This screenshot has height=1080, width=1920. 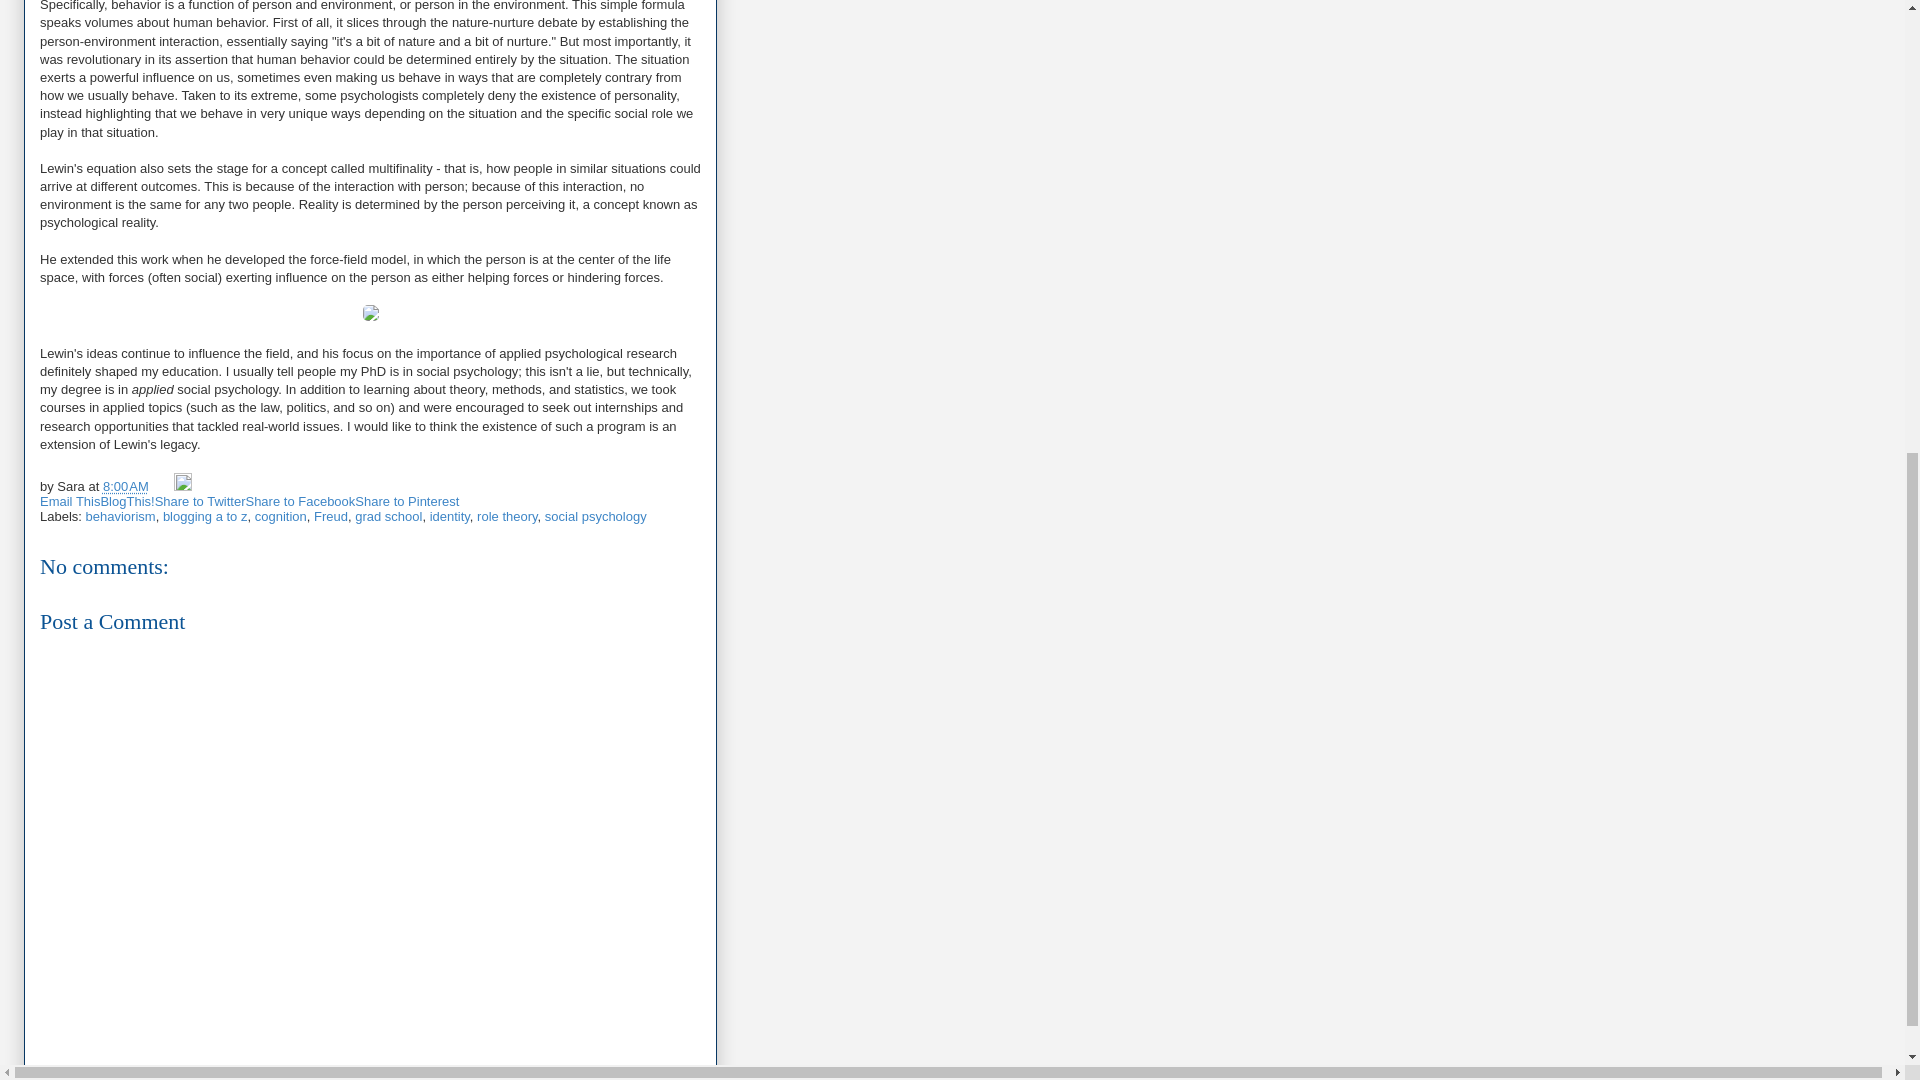 I want to click on Email This, so click(x=70, y=500).